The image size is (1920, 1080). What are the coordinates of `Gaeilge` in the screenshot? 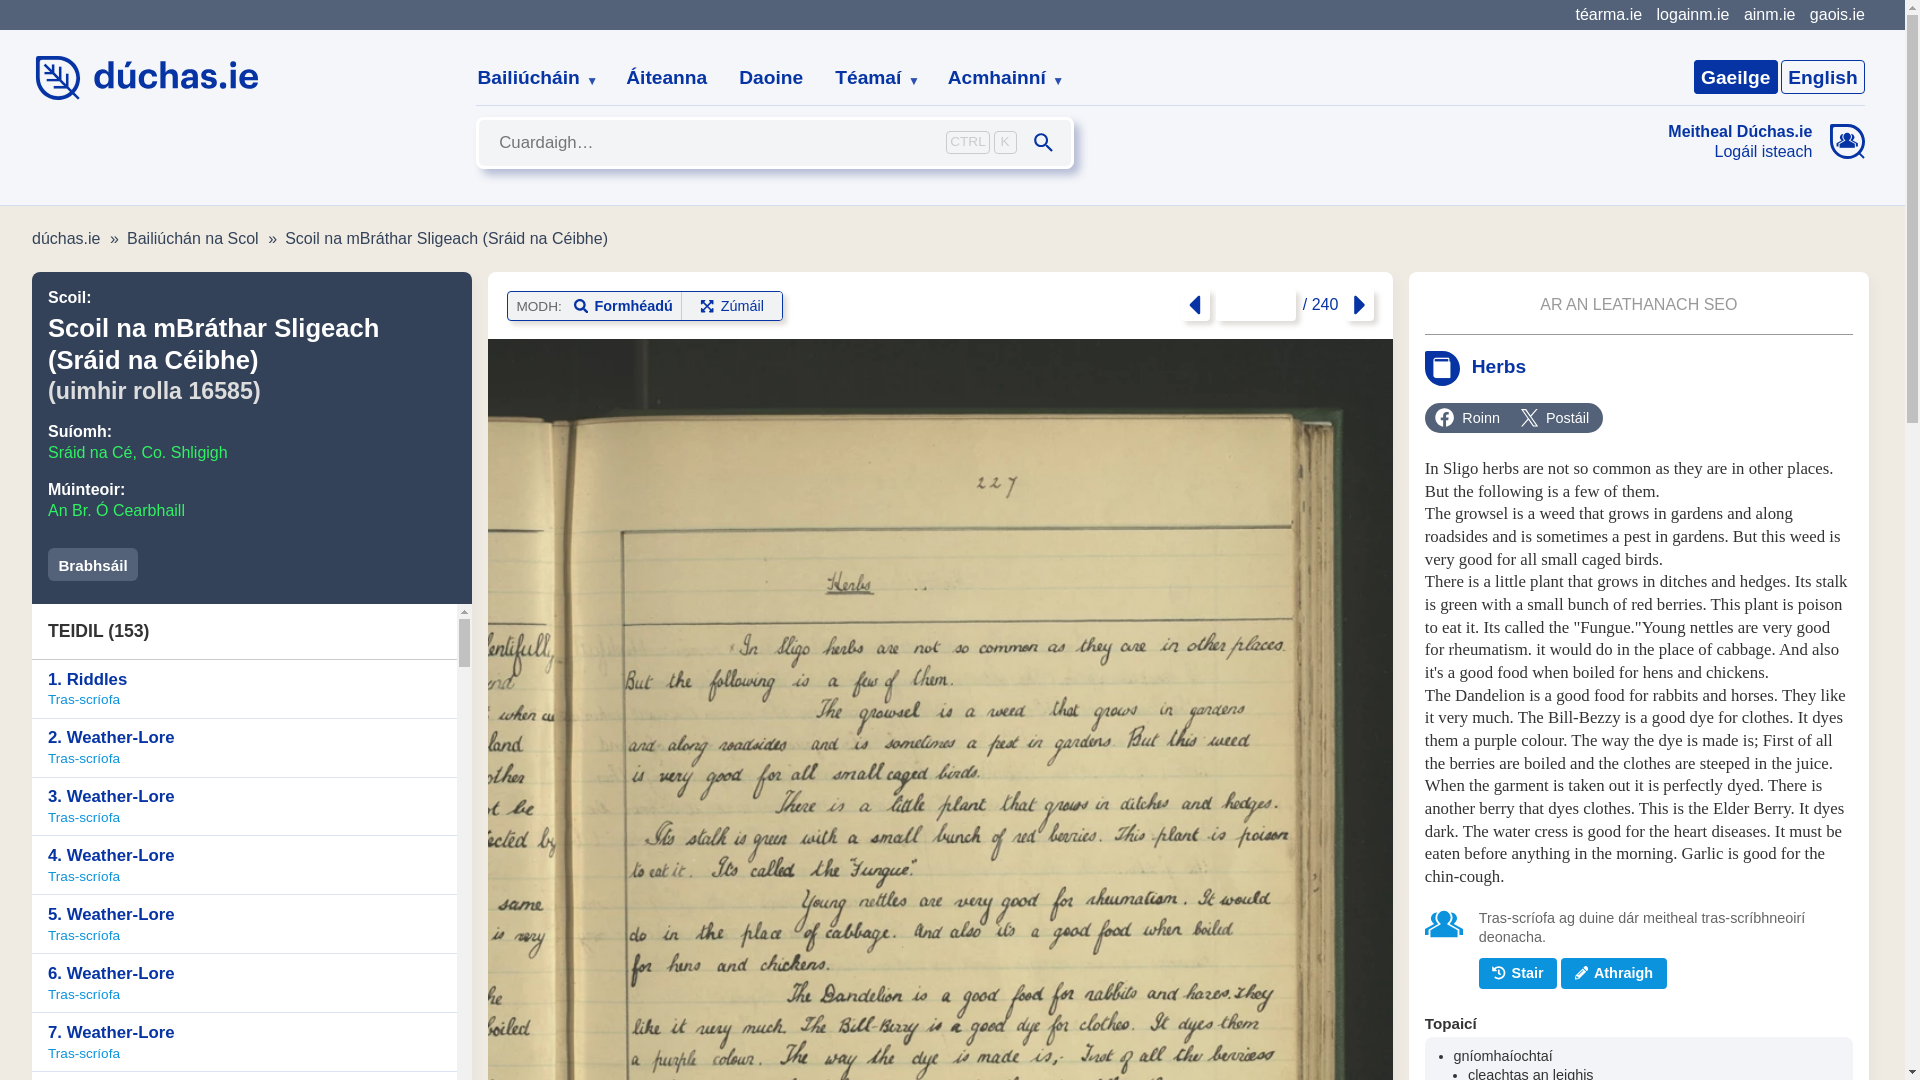 It's located at (1735, 76).